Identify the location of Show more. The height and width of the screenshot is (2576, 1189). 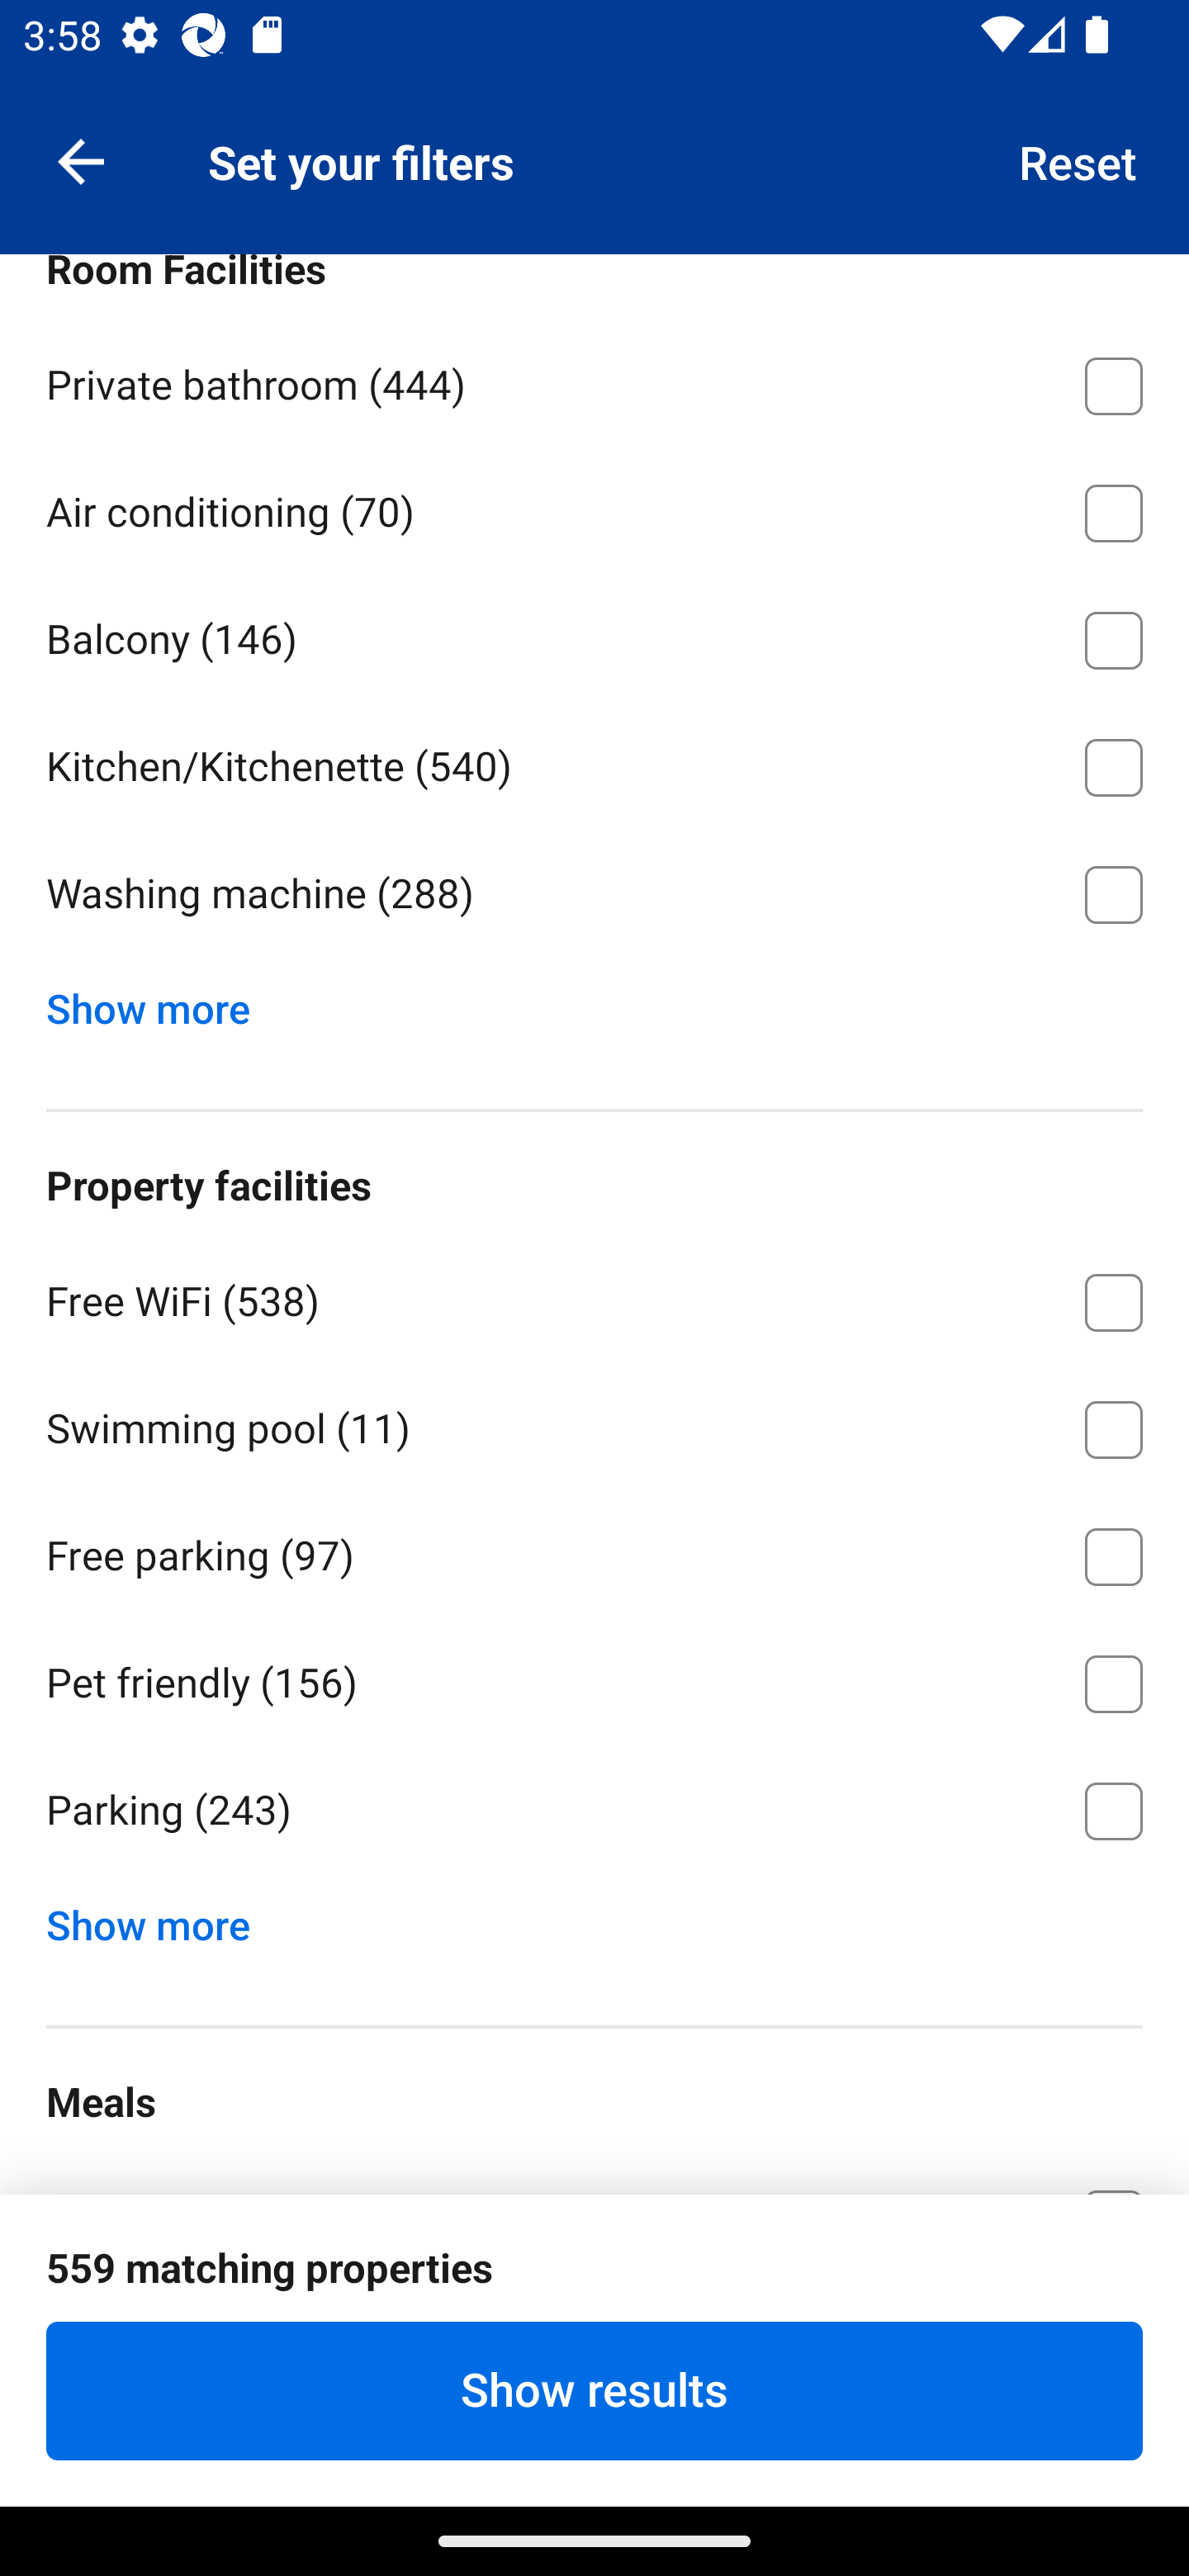
(160, 1917).